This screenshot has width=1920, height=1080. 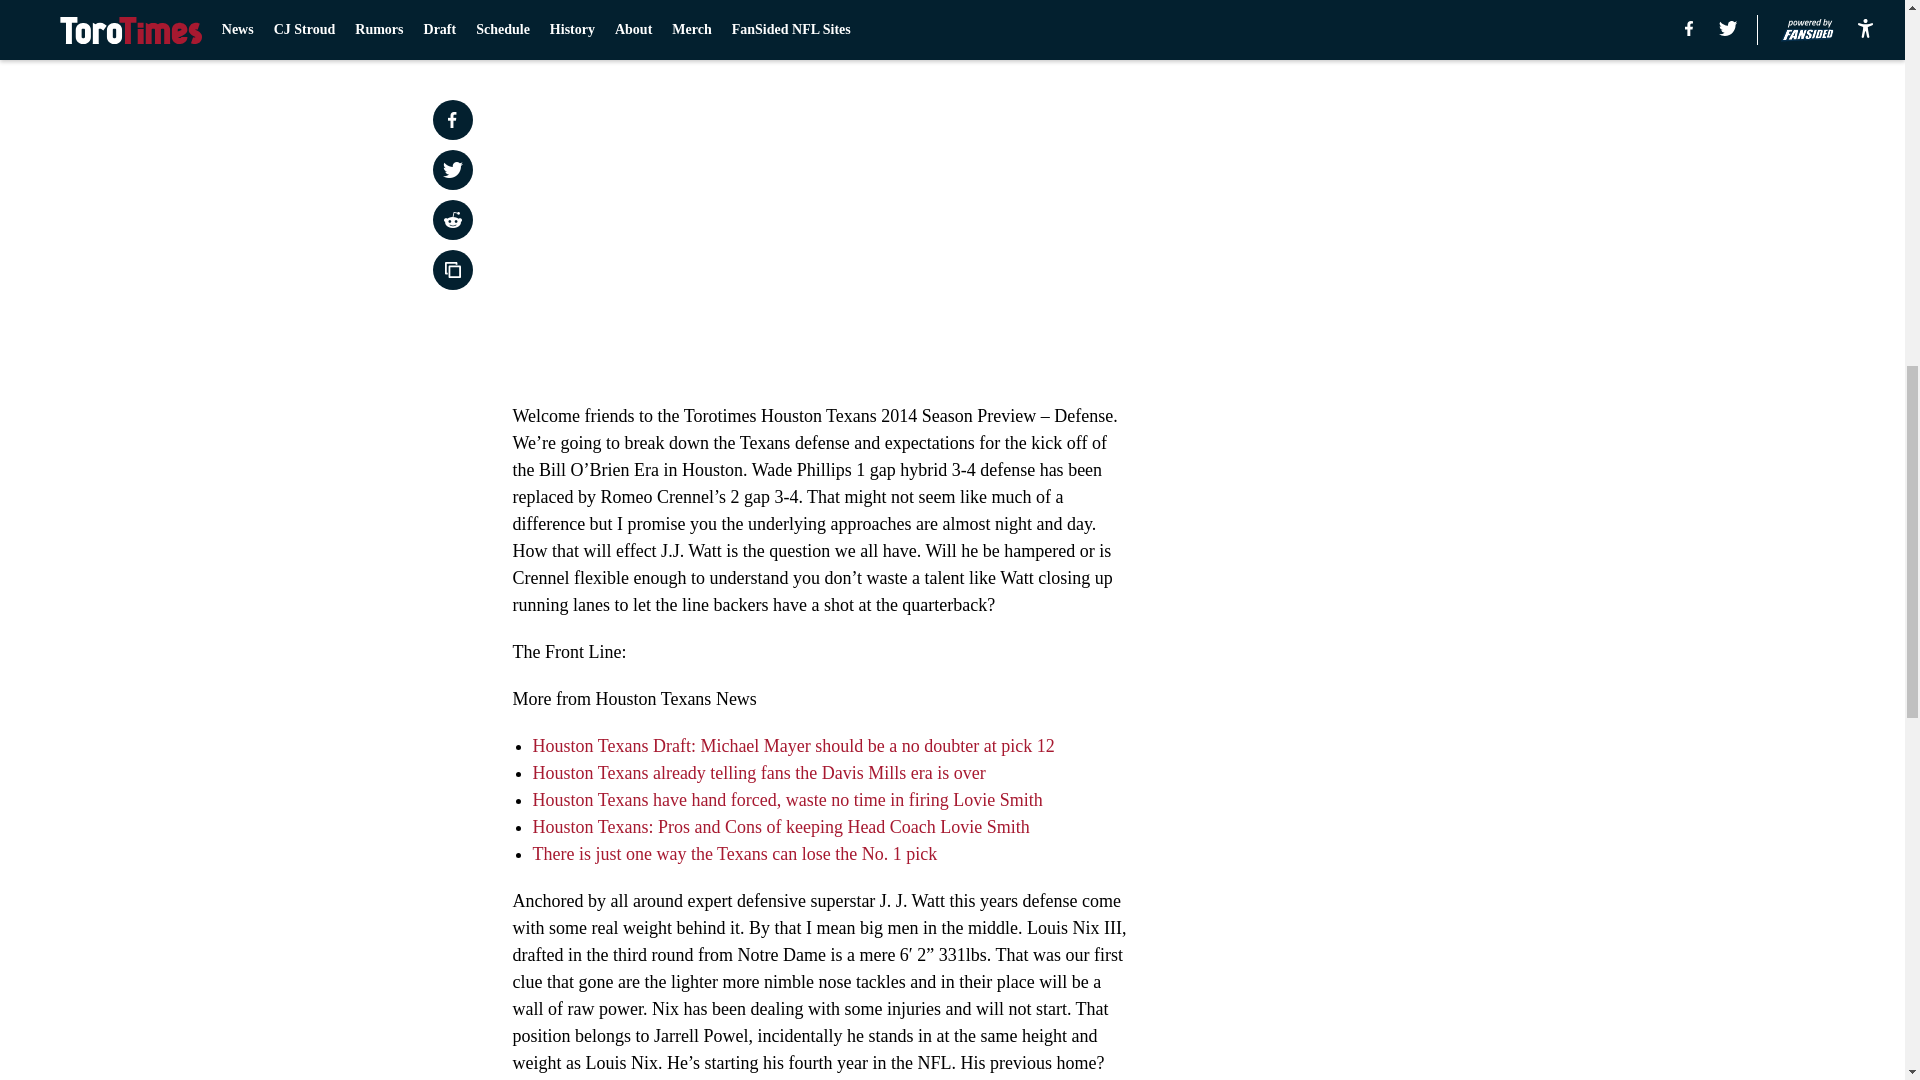 I want to click on Prev, so click(x=572, y=7).